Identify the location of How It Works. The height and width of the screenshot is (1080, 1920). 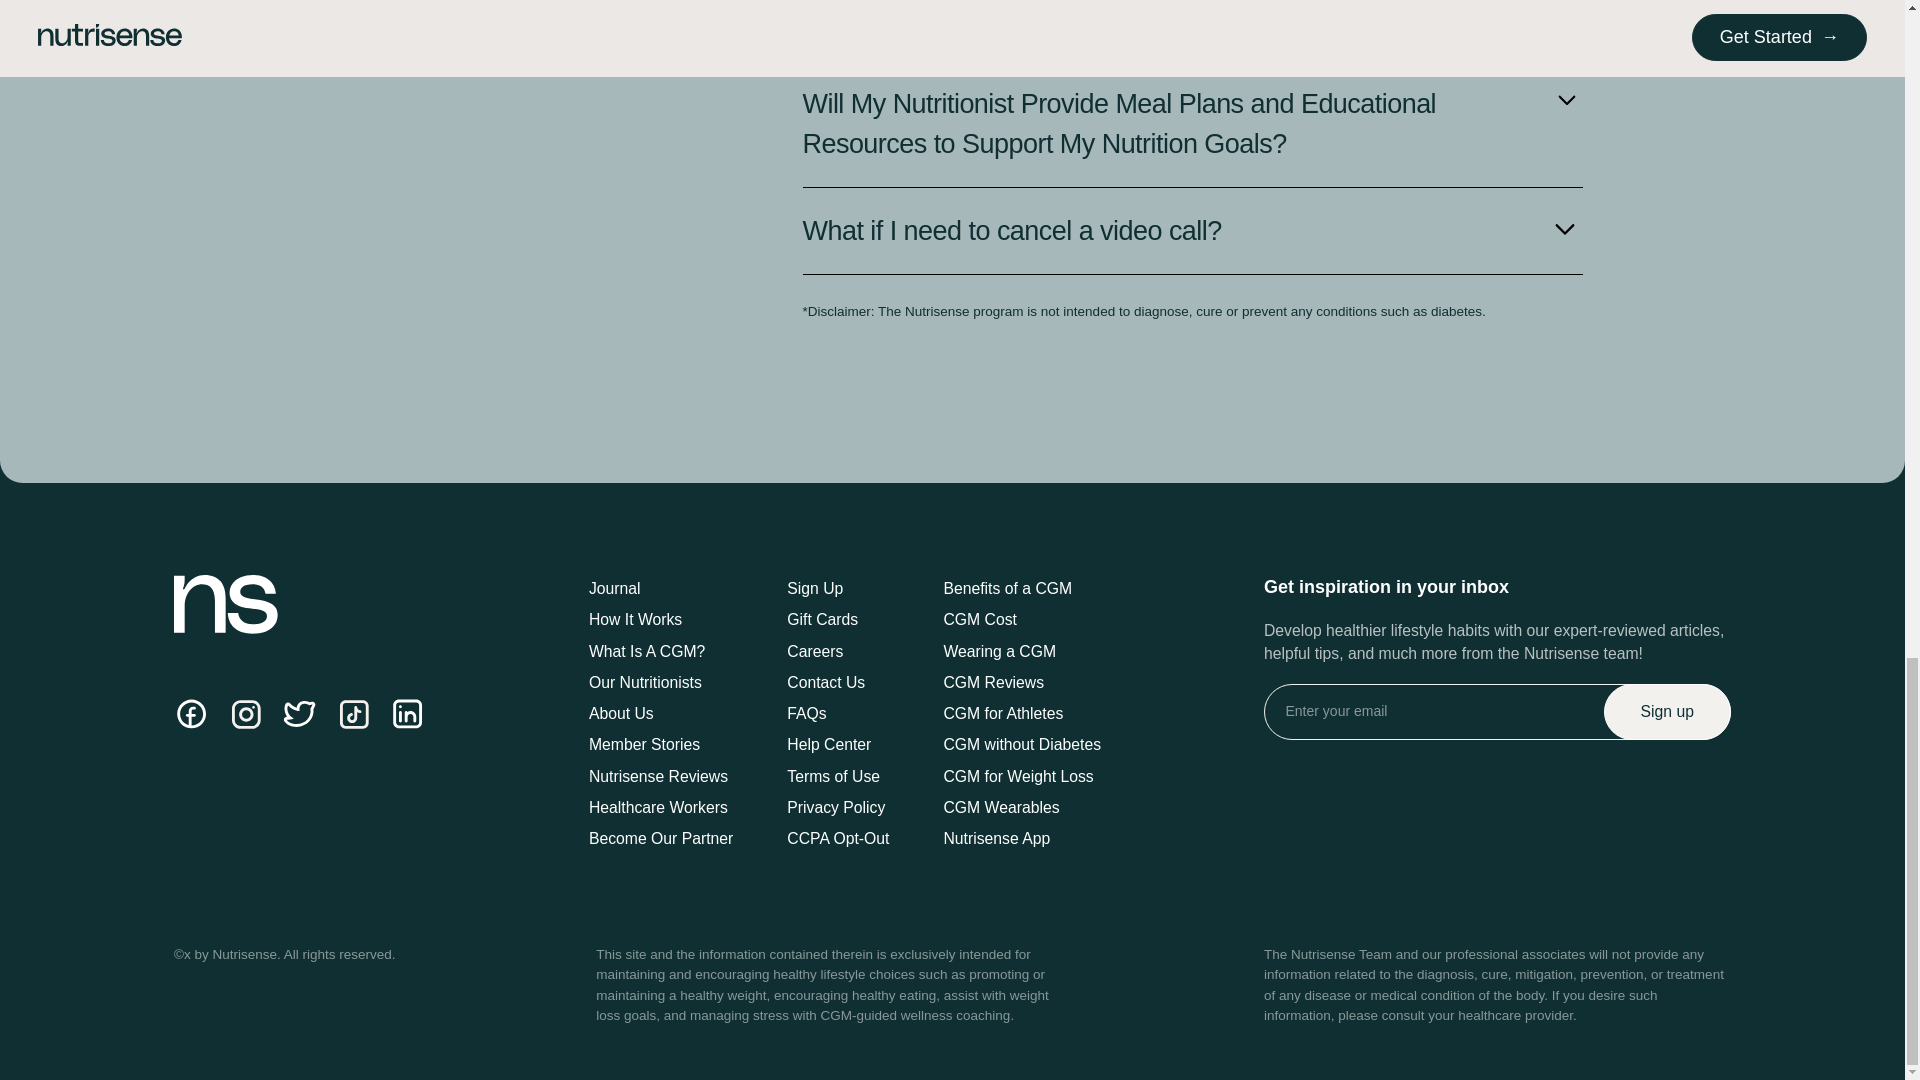
(661, 620).